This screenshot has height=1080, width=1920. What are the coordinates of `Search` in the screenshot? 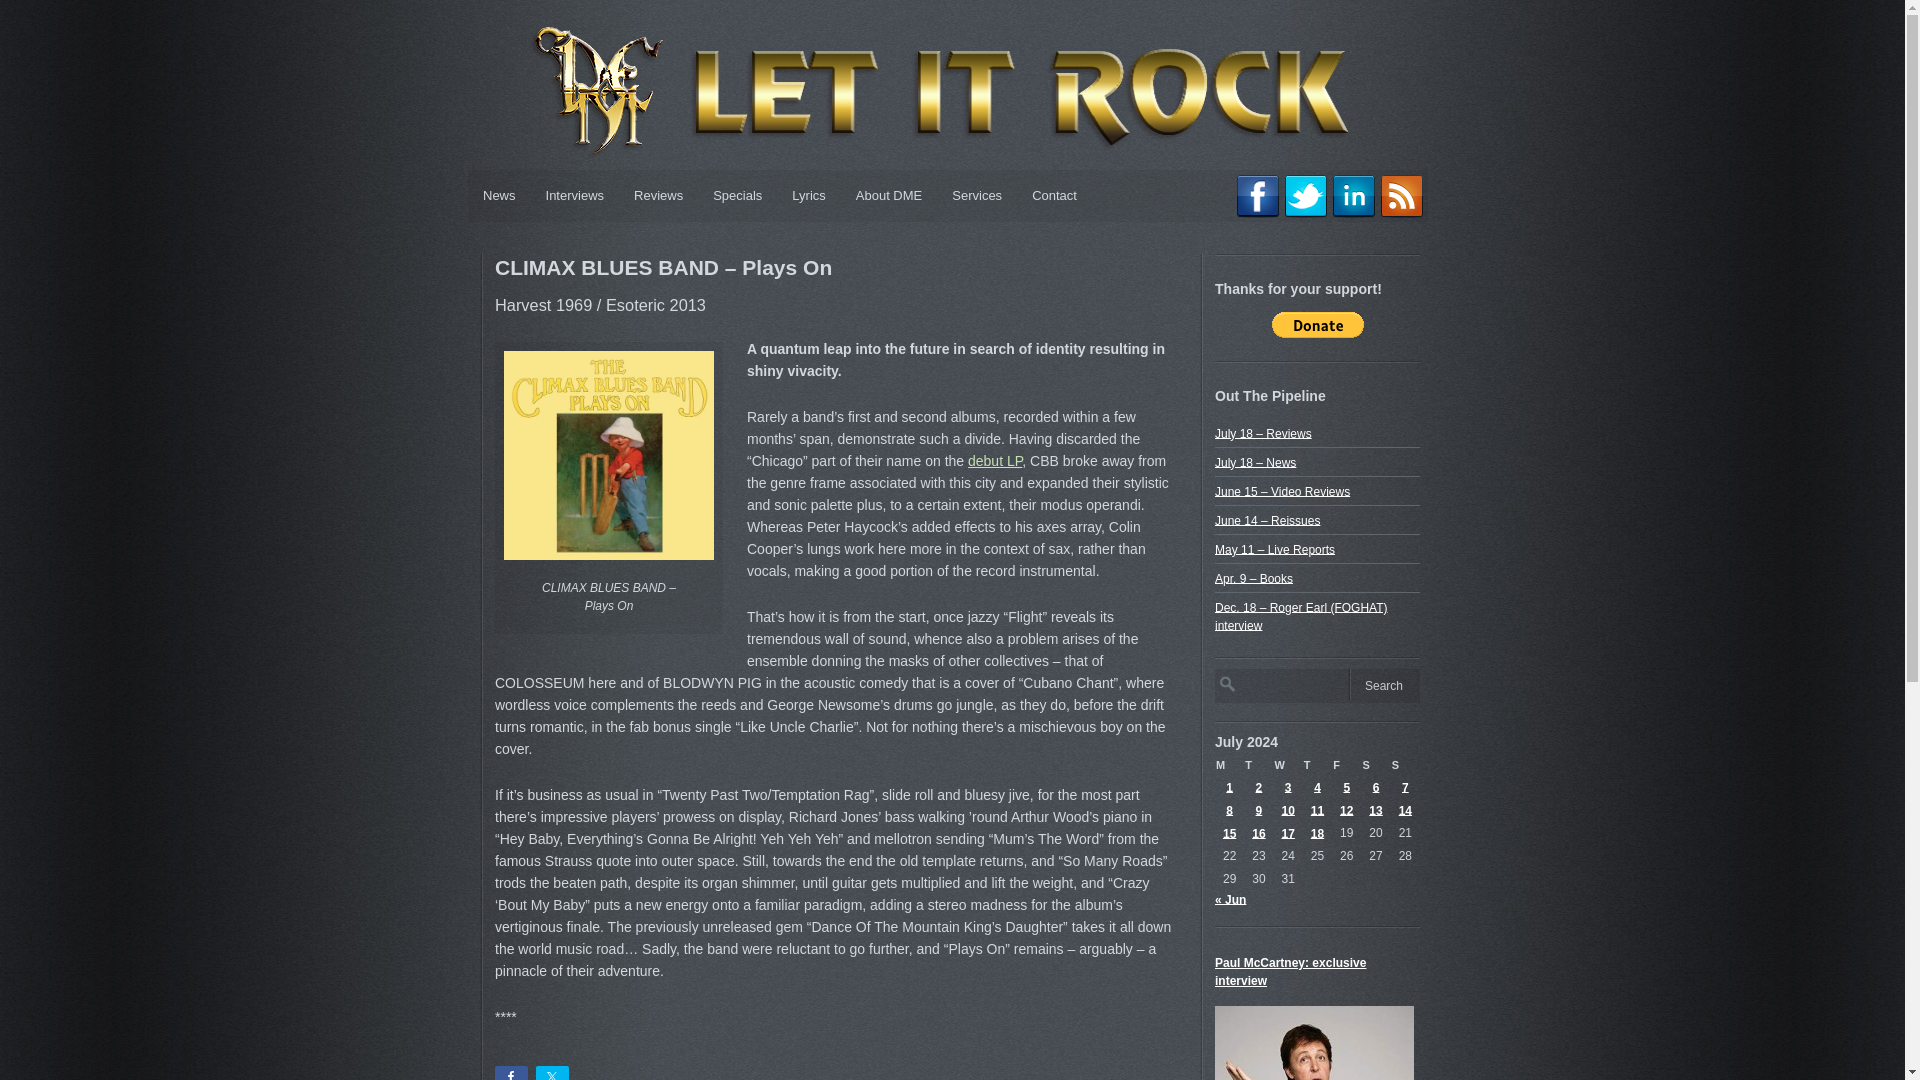 It's located at (1384, 684).